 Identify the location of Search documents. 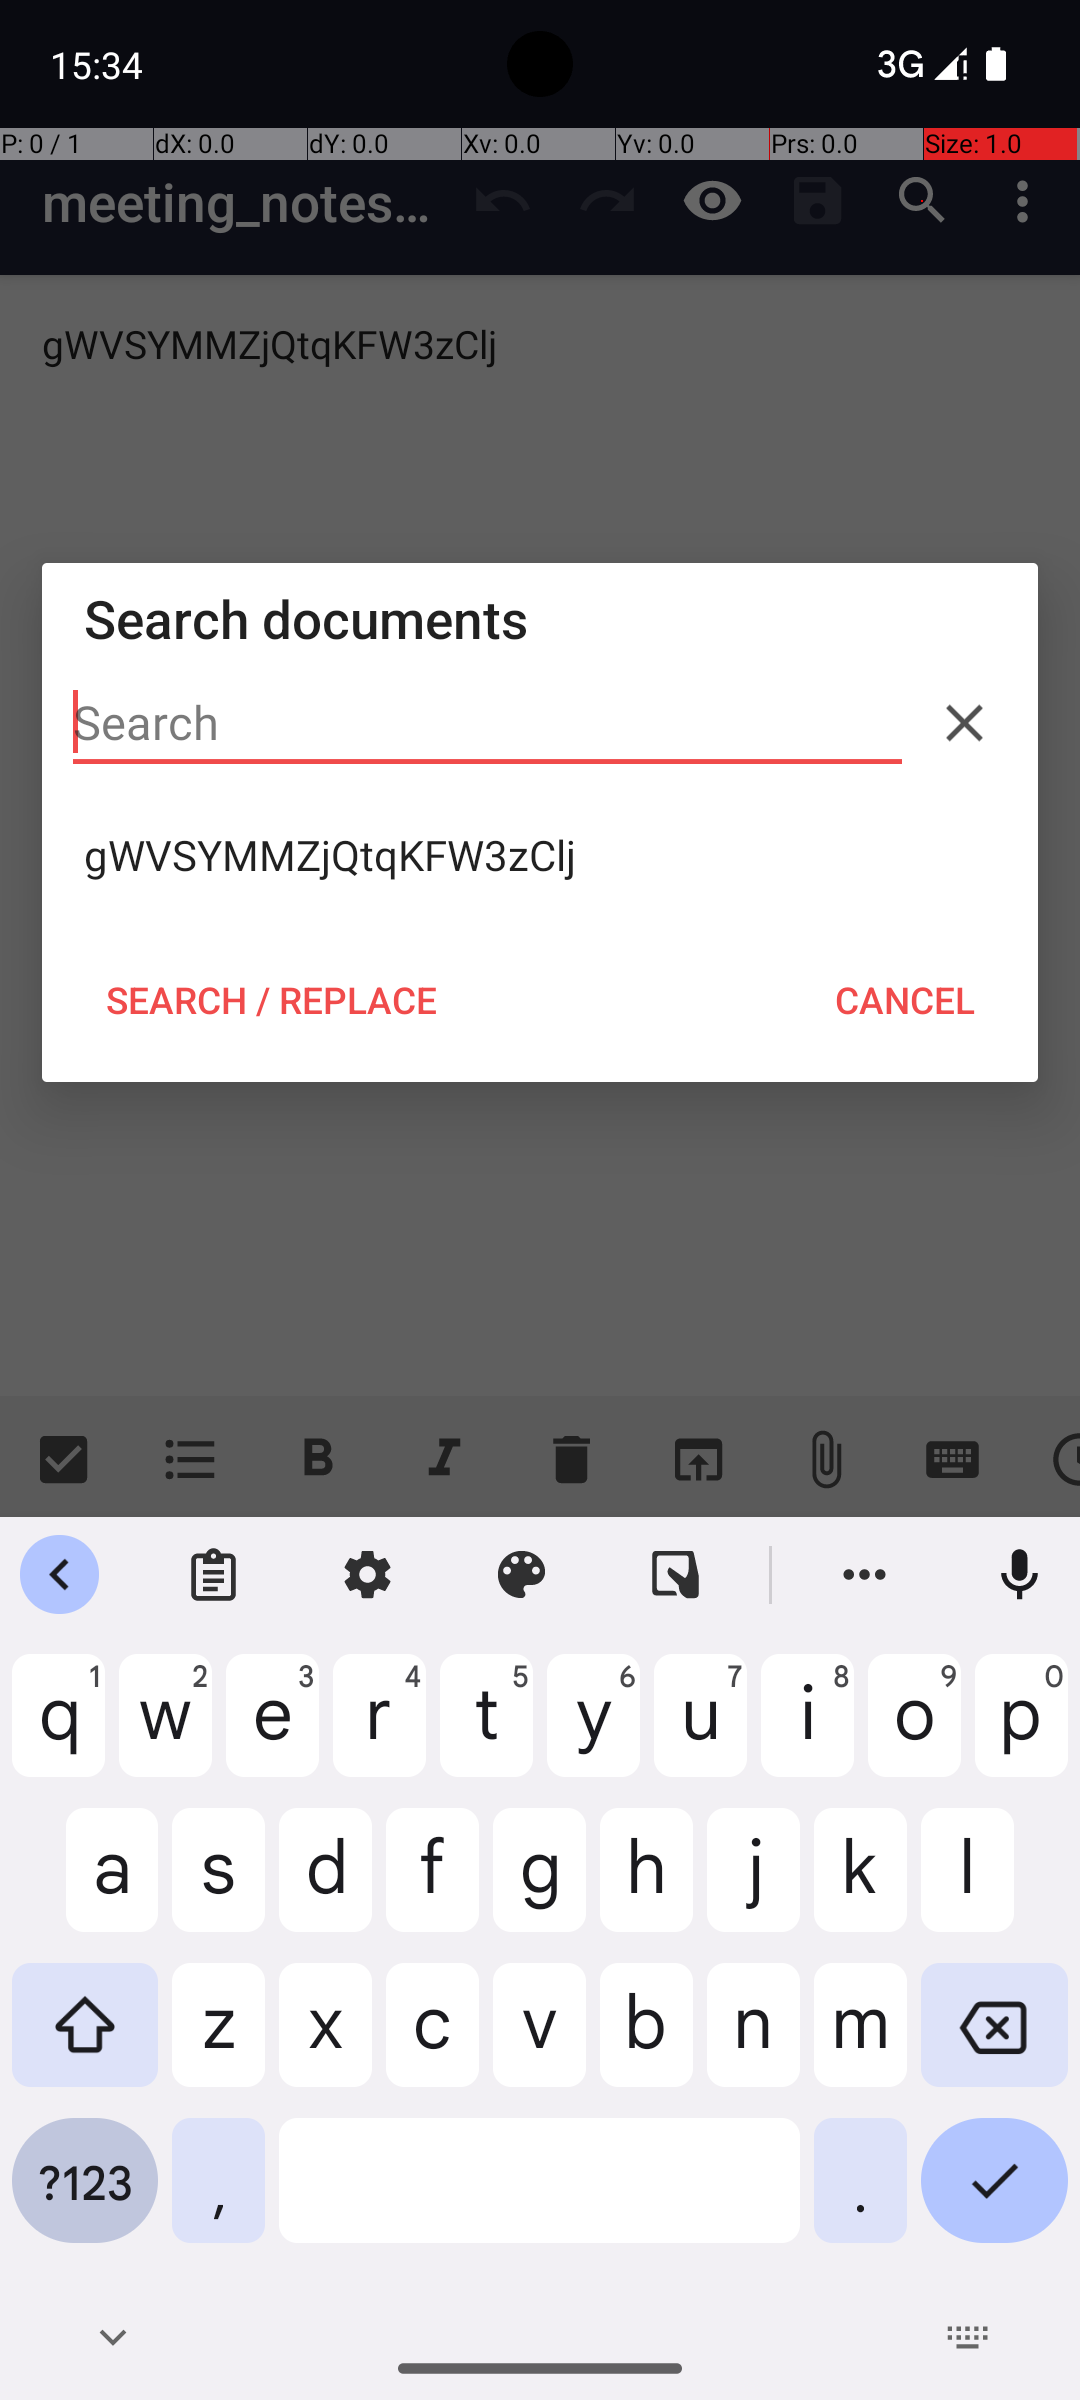
(540, 618).